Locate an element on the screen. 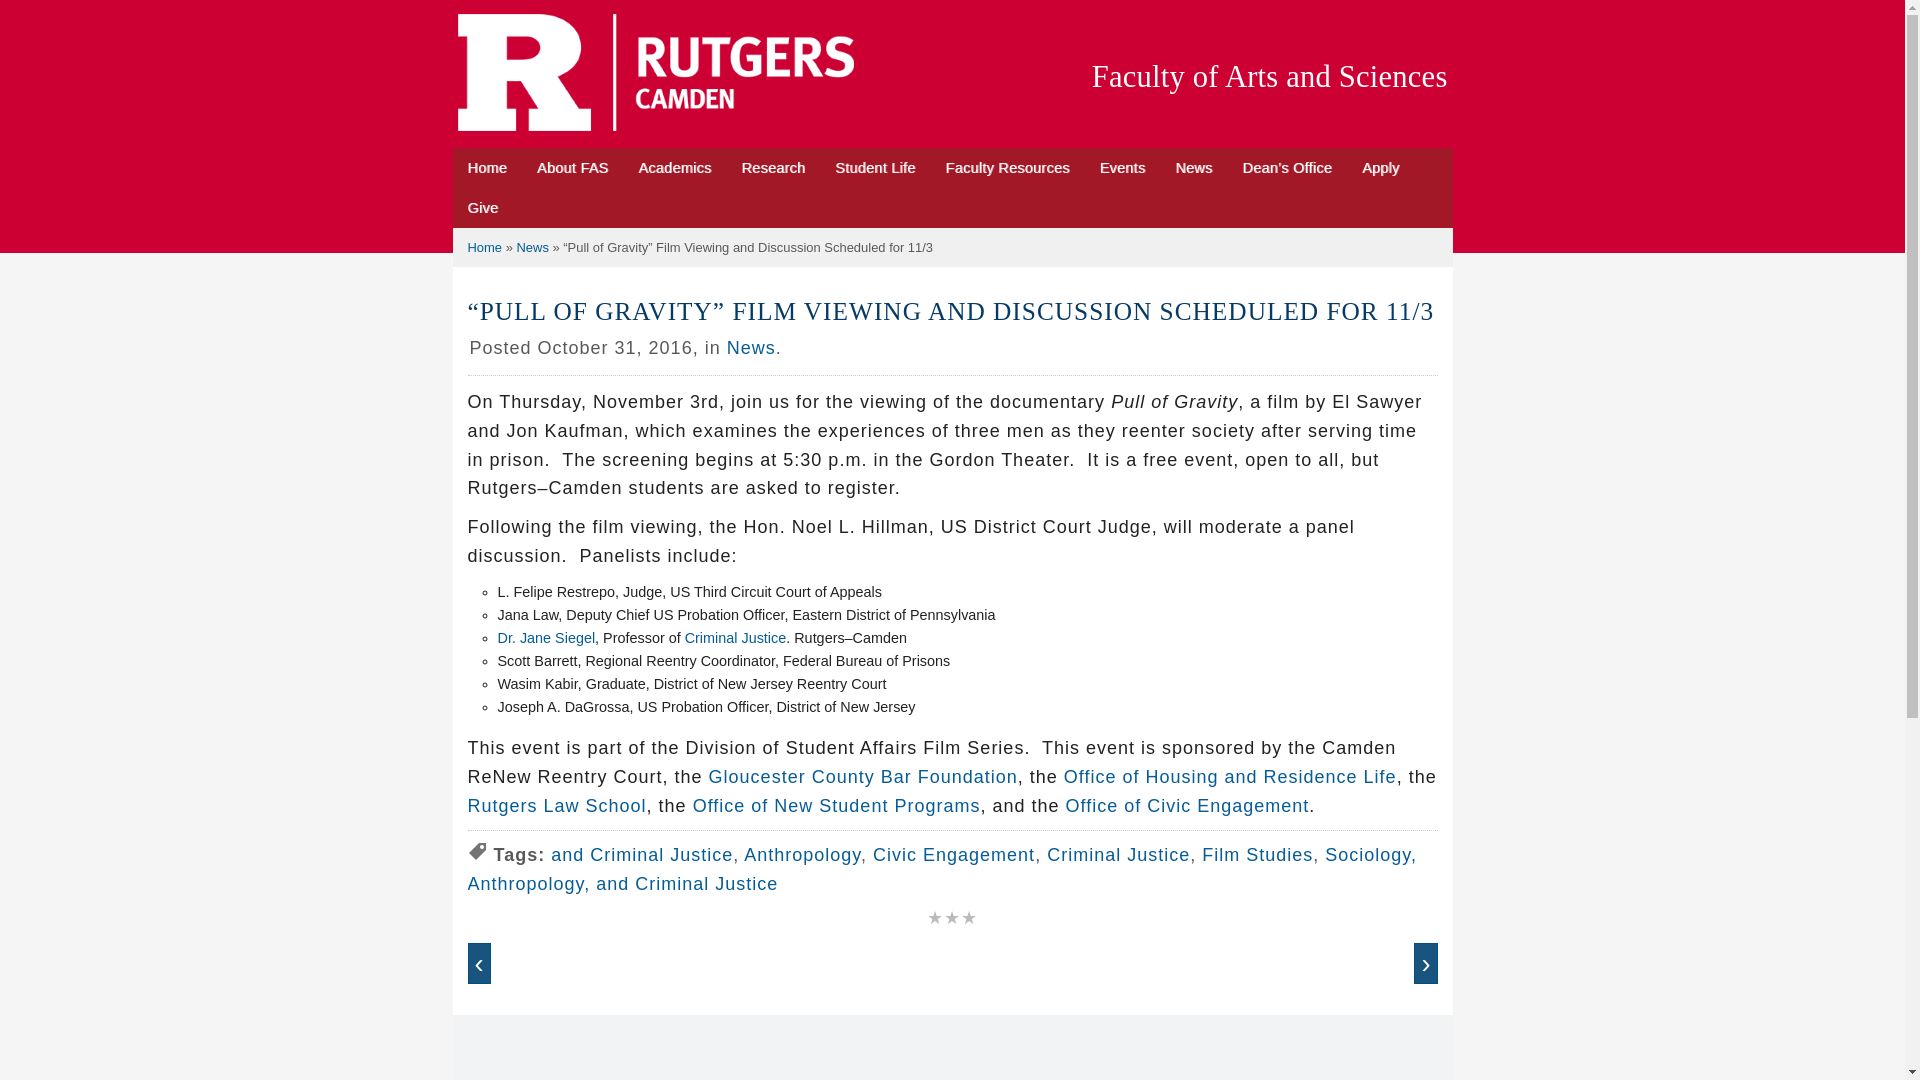  Research is located at coordinates (772, 167).